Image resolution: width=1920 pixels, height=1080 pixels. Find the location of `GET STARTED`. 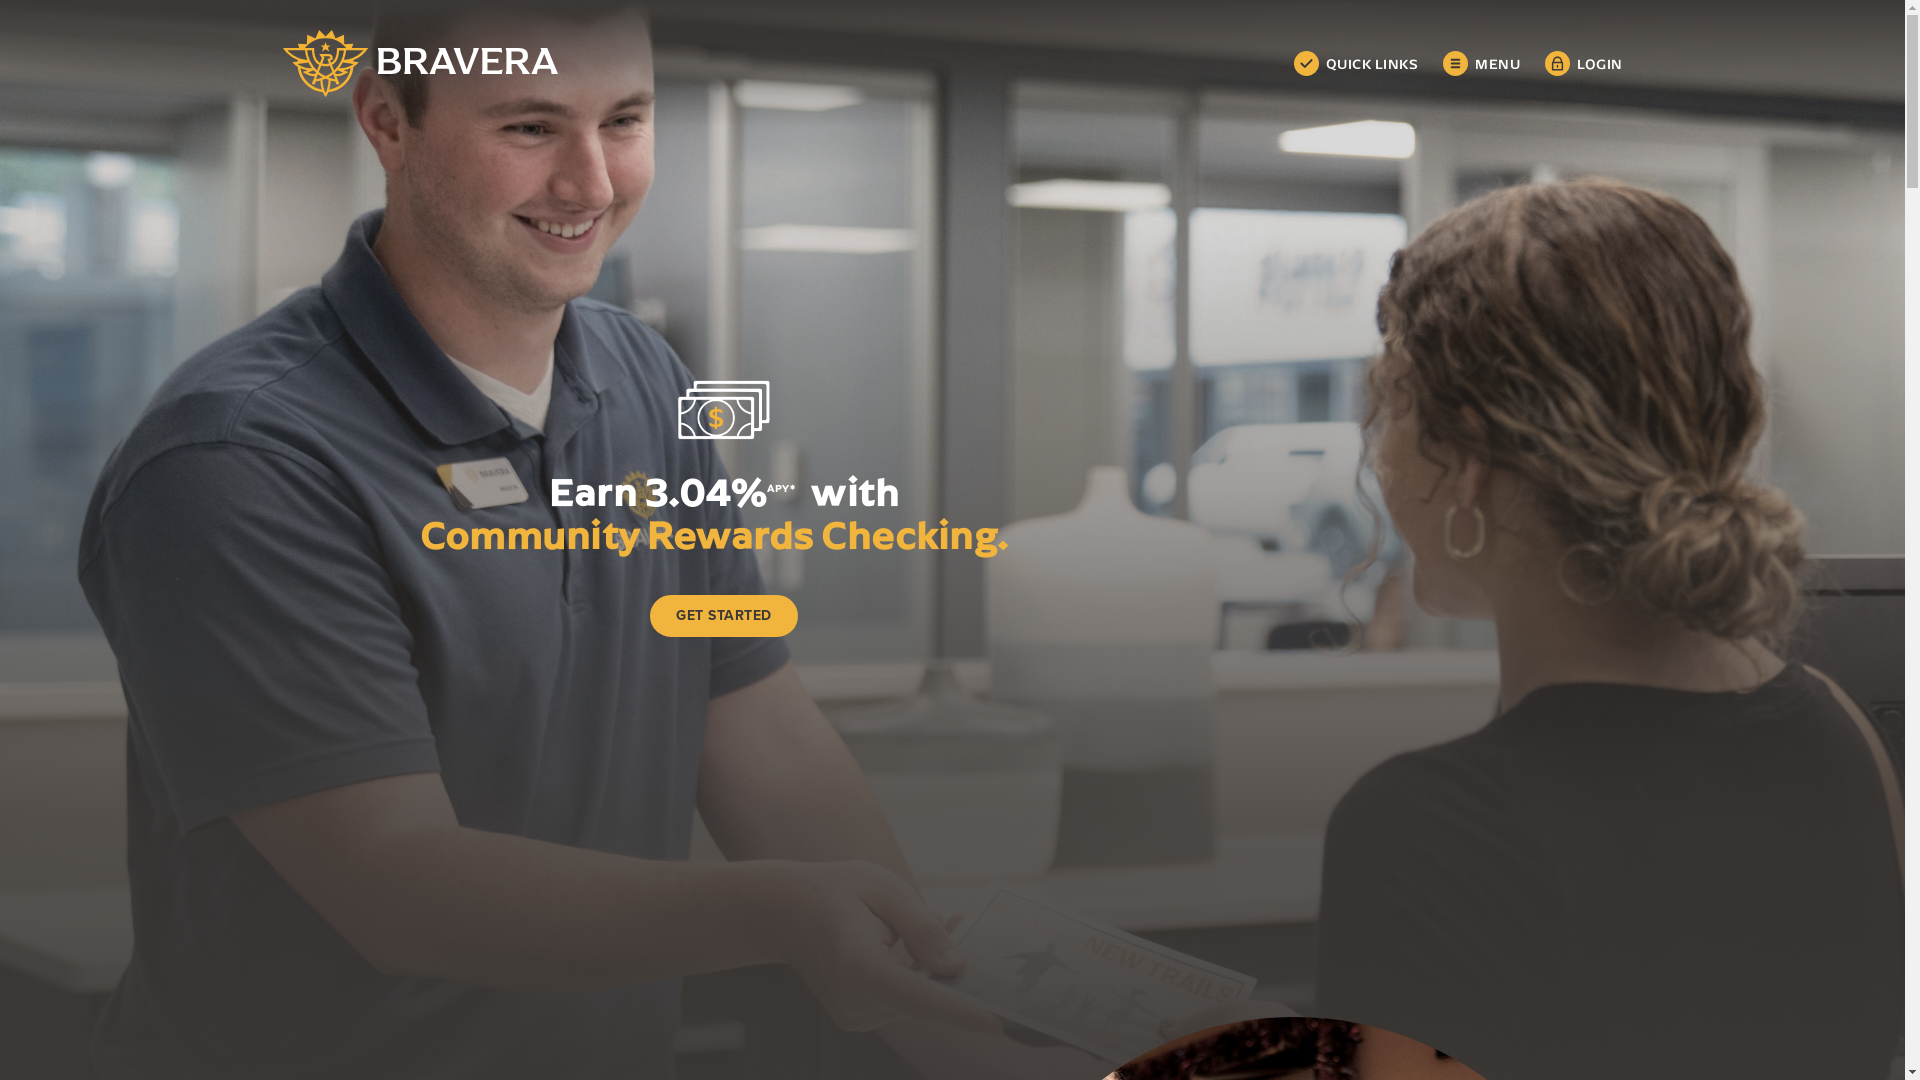

GET STARTED is located at coordinates (724, 615).